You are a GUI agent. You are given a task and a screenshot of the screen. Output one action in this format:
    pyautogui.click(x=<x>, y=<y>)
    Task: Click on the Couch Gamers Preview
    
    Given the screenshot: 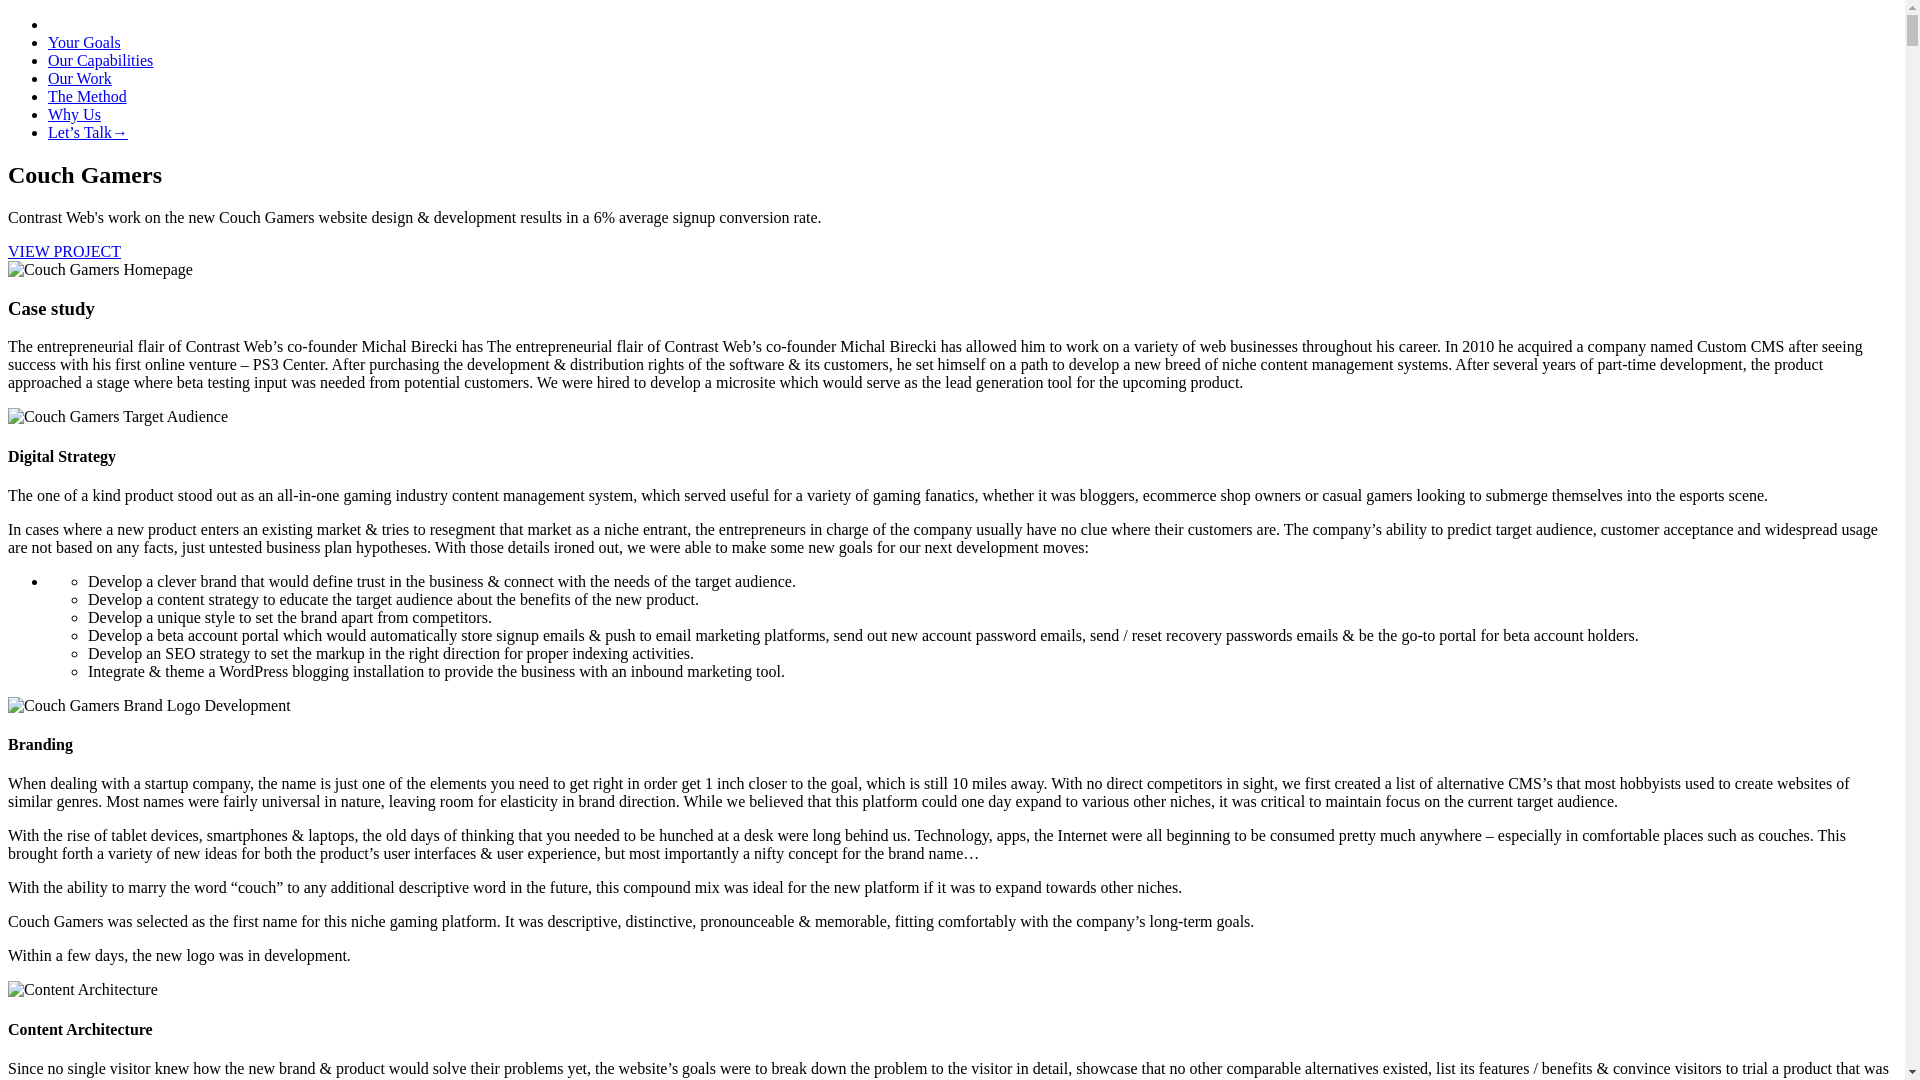 What is the action you would take?
    pyautogui.click(x=64, y=252)
    